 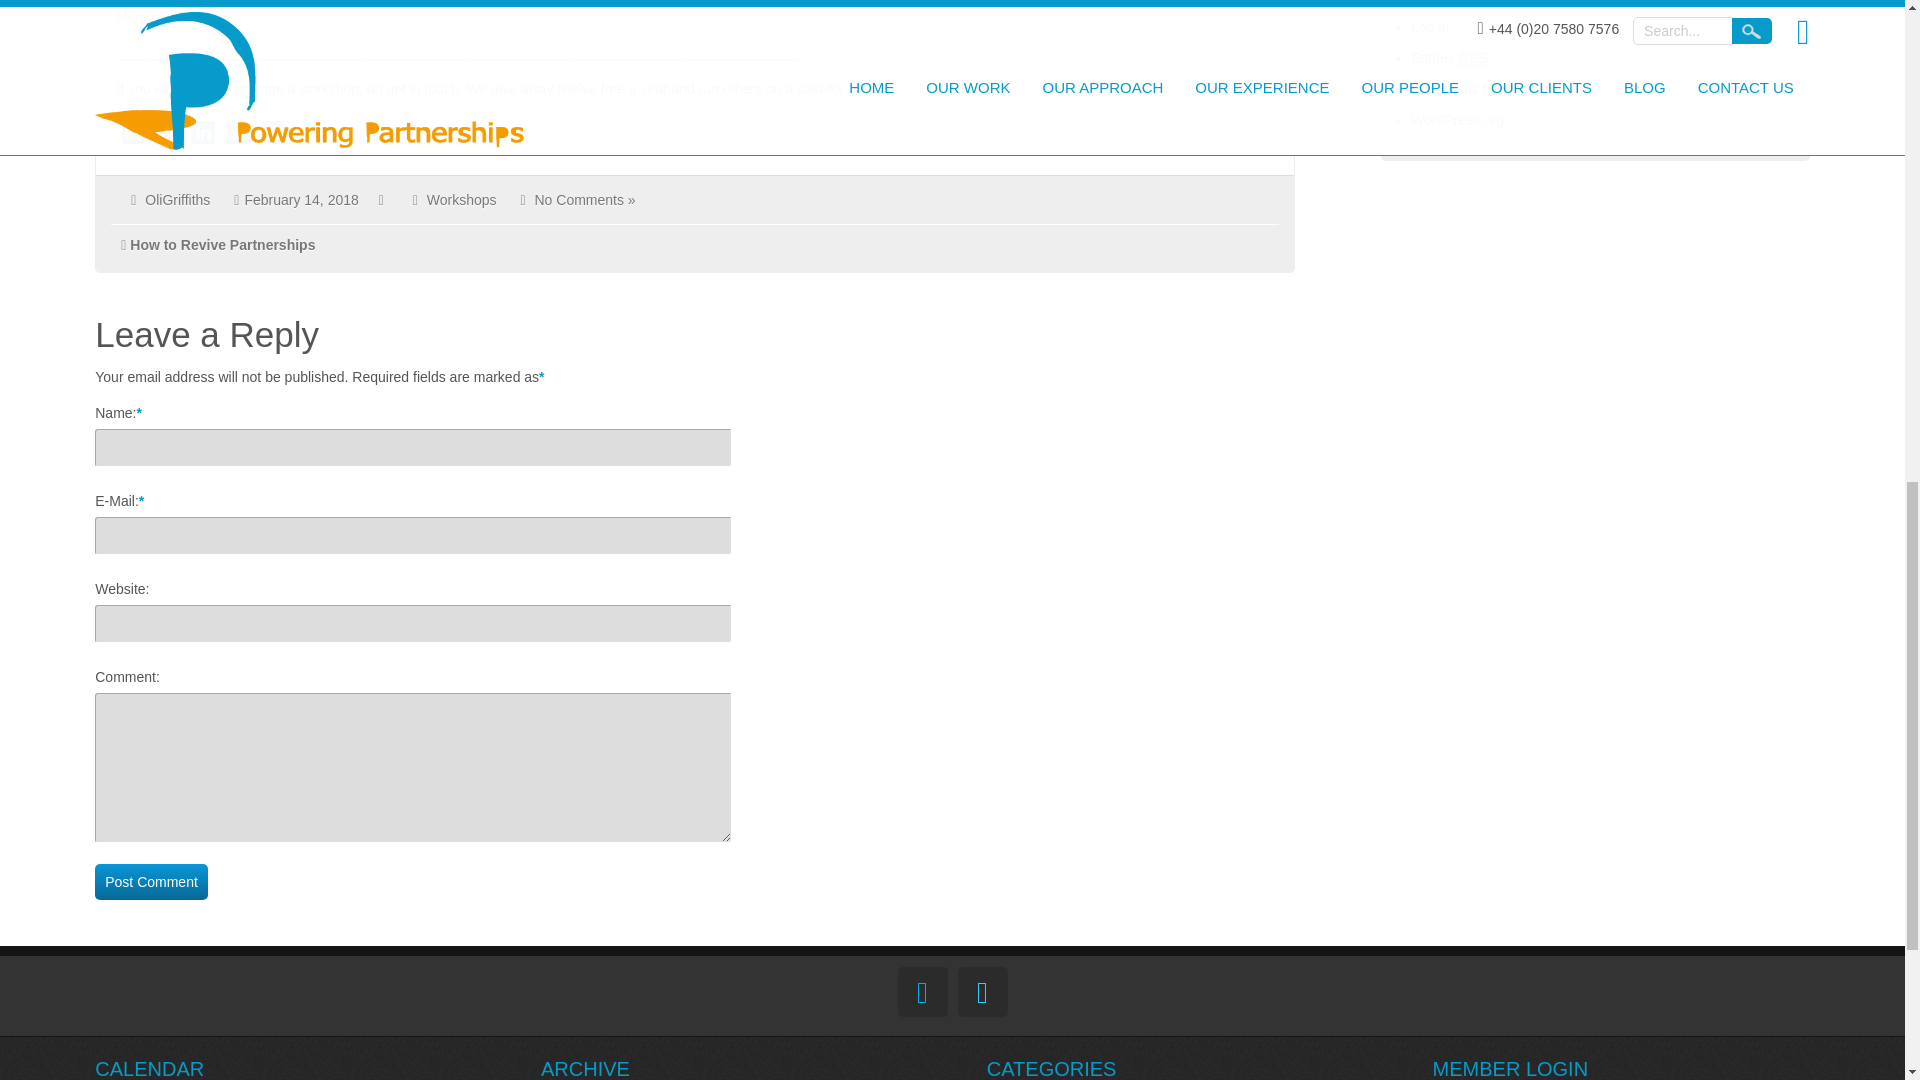 What do you see at coordinates (273, 132) in the screenshot?
I see `Facebook` at bounding box center [273, 132].